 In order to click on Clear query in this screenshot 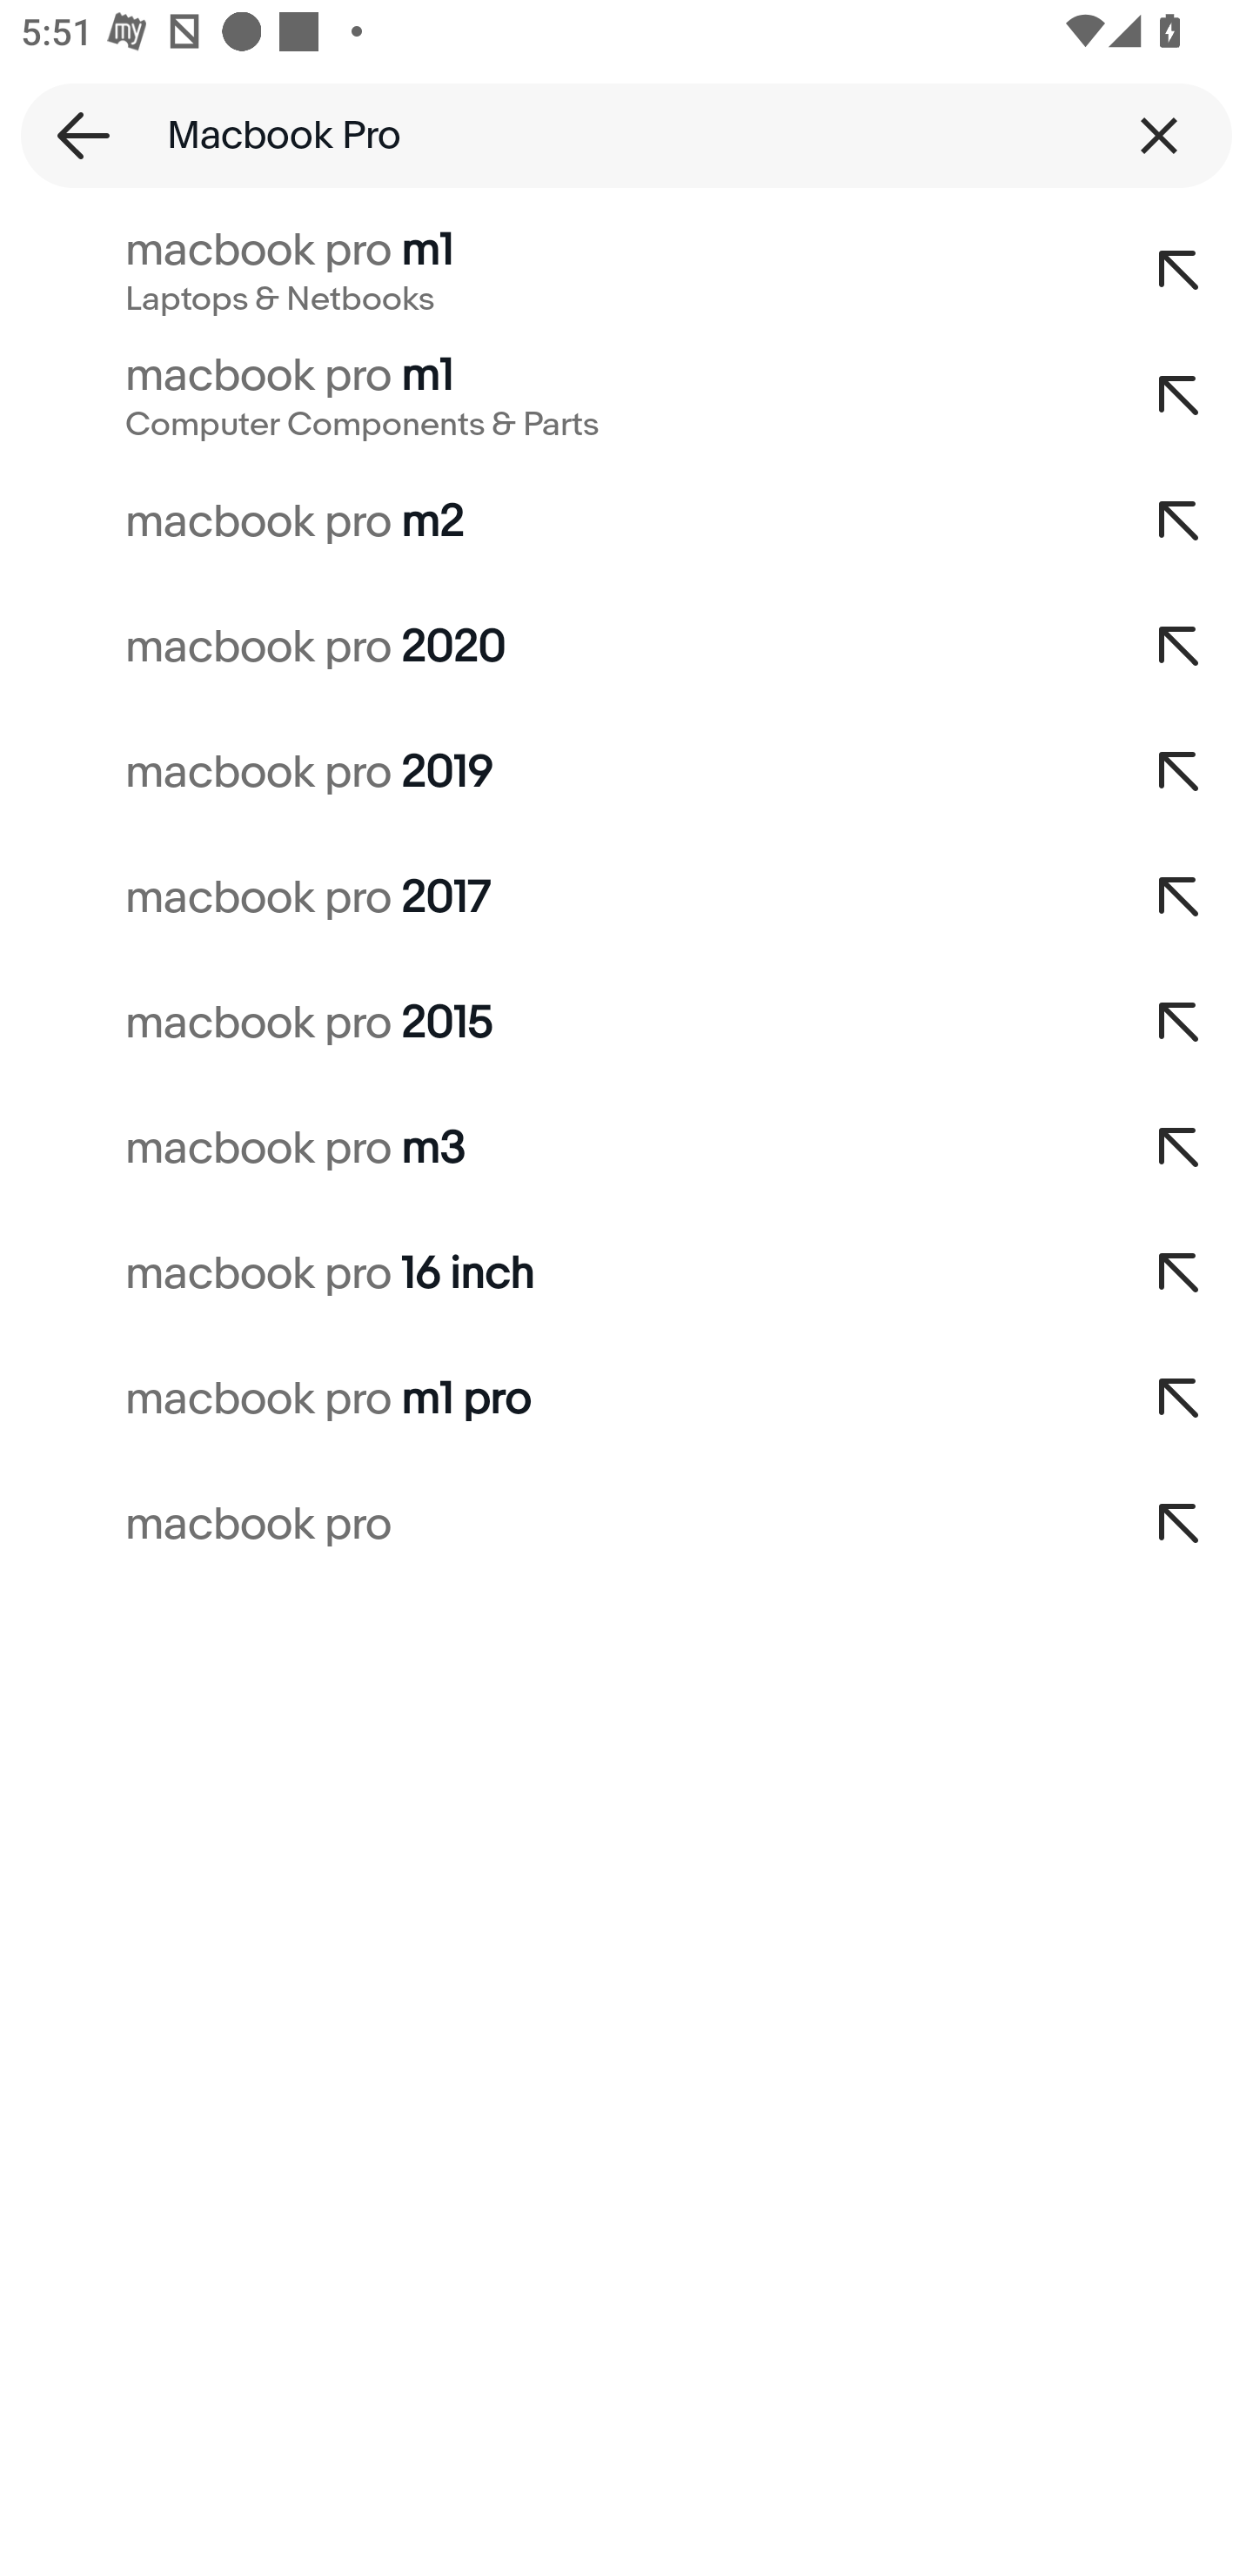, I will do `click(1159, 135)`.